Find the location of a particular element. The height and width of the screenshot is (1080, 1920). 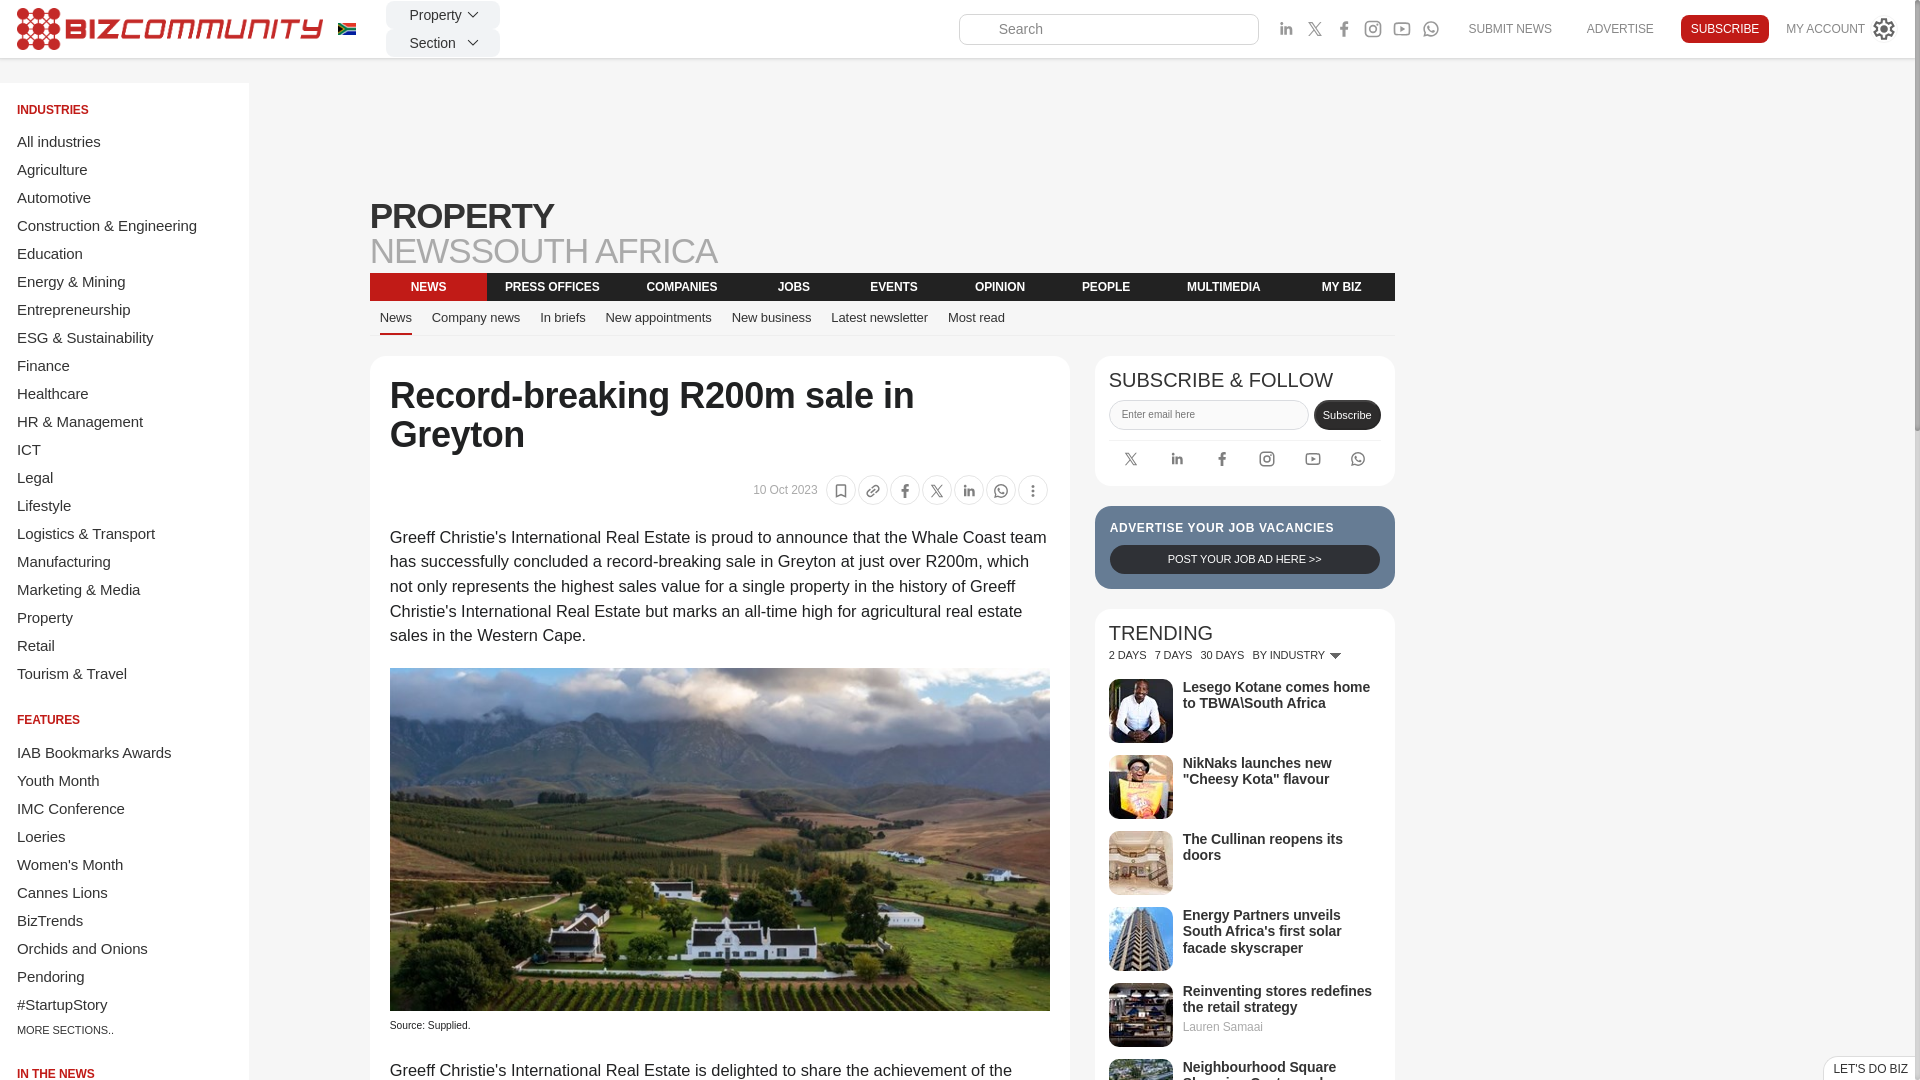

Bizcommunity youtube is located at coordinates (1402, 29).